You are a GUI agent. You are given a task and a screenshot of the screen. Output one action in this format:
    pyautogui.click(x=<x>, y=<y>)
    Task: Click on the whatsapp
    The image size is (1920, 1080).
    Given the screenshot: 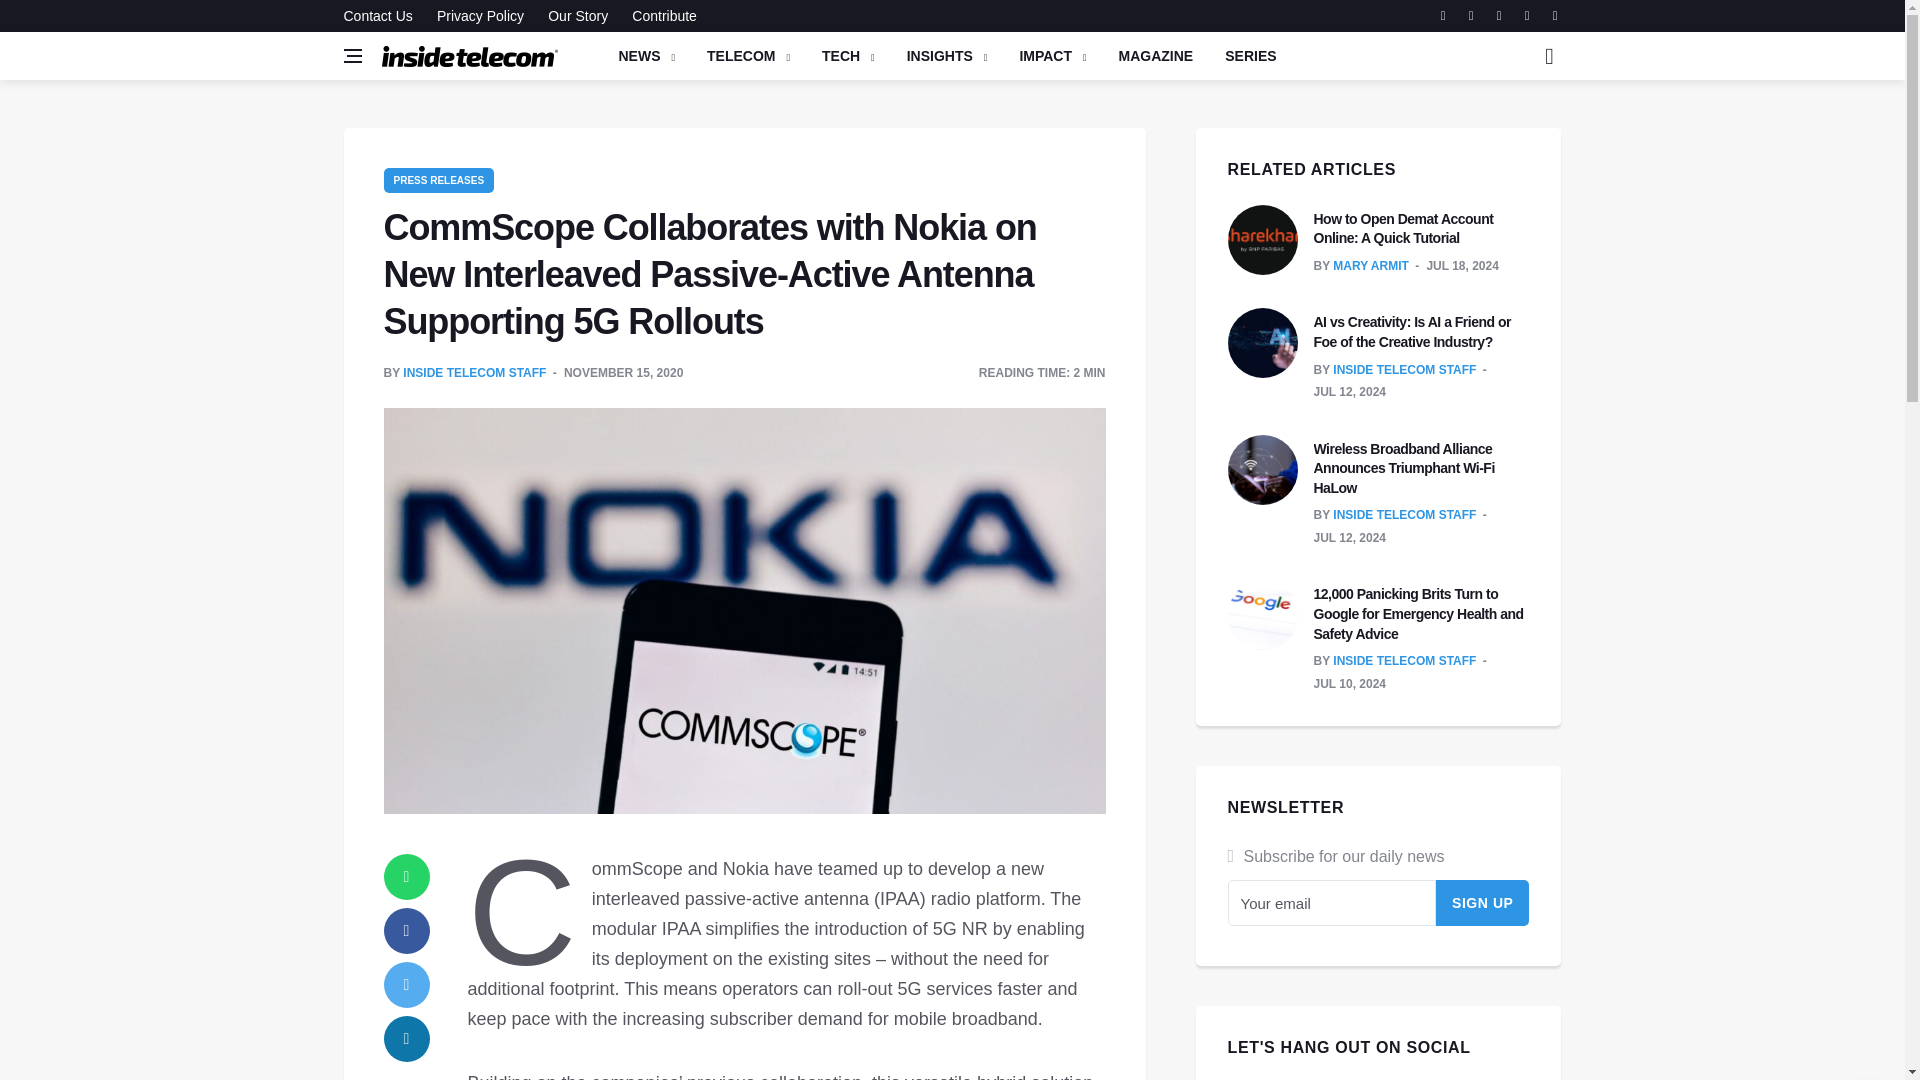 What is the action you would take?
    pyautogui.click(x=407, y=876)
    